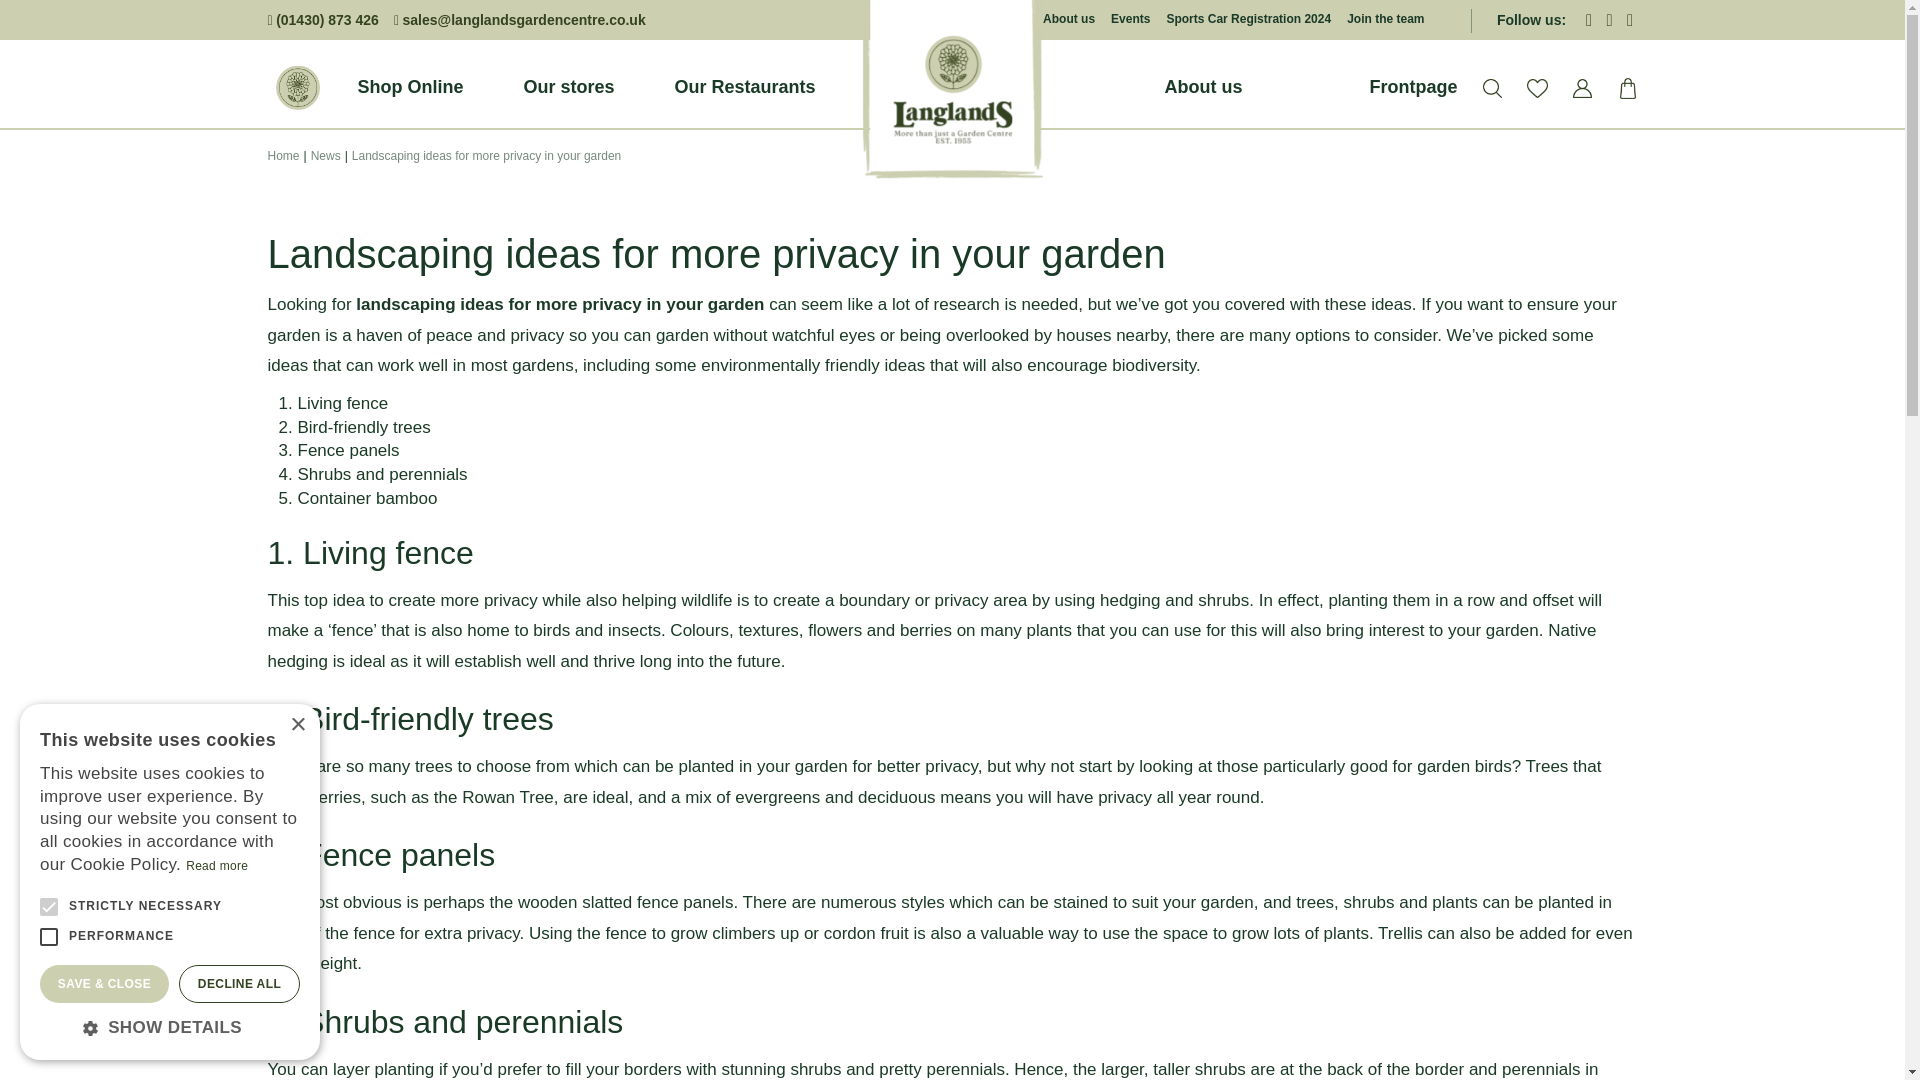  Describe the element at coordinates (1248, 20) in the screenshot. I see `Sports Car Registration 2024` at that location.